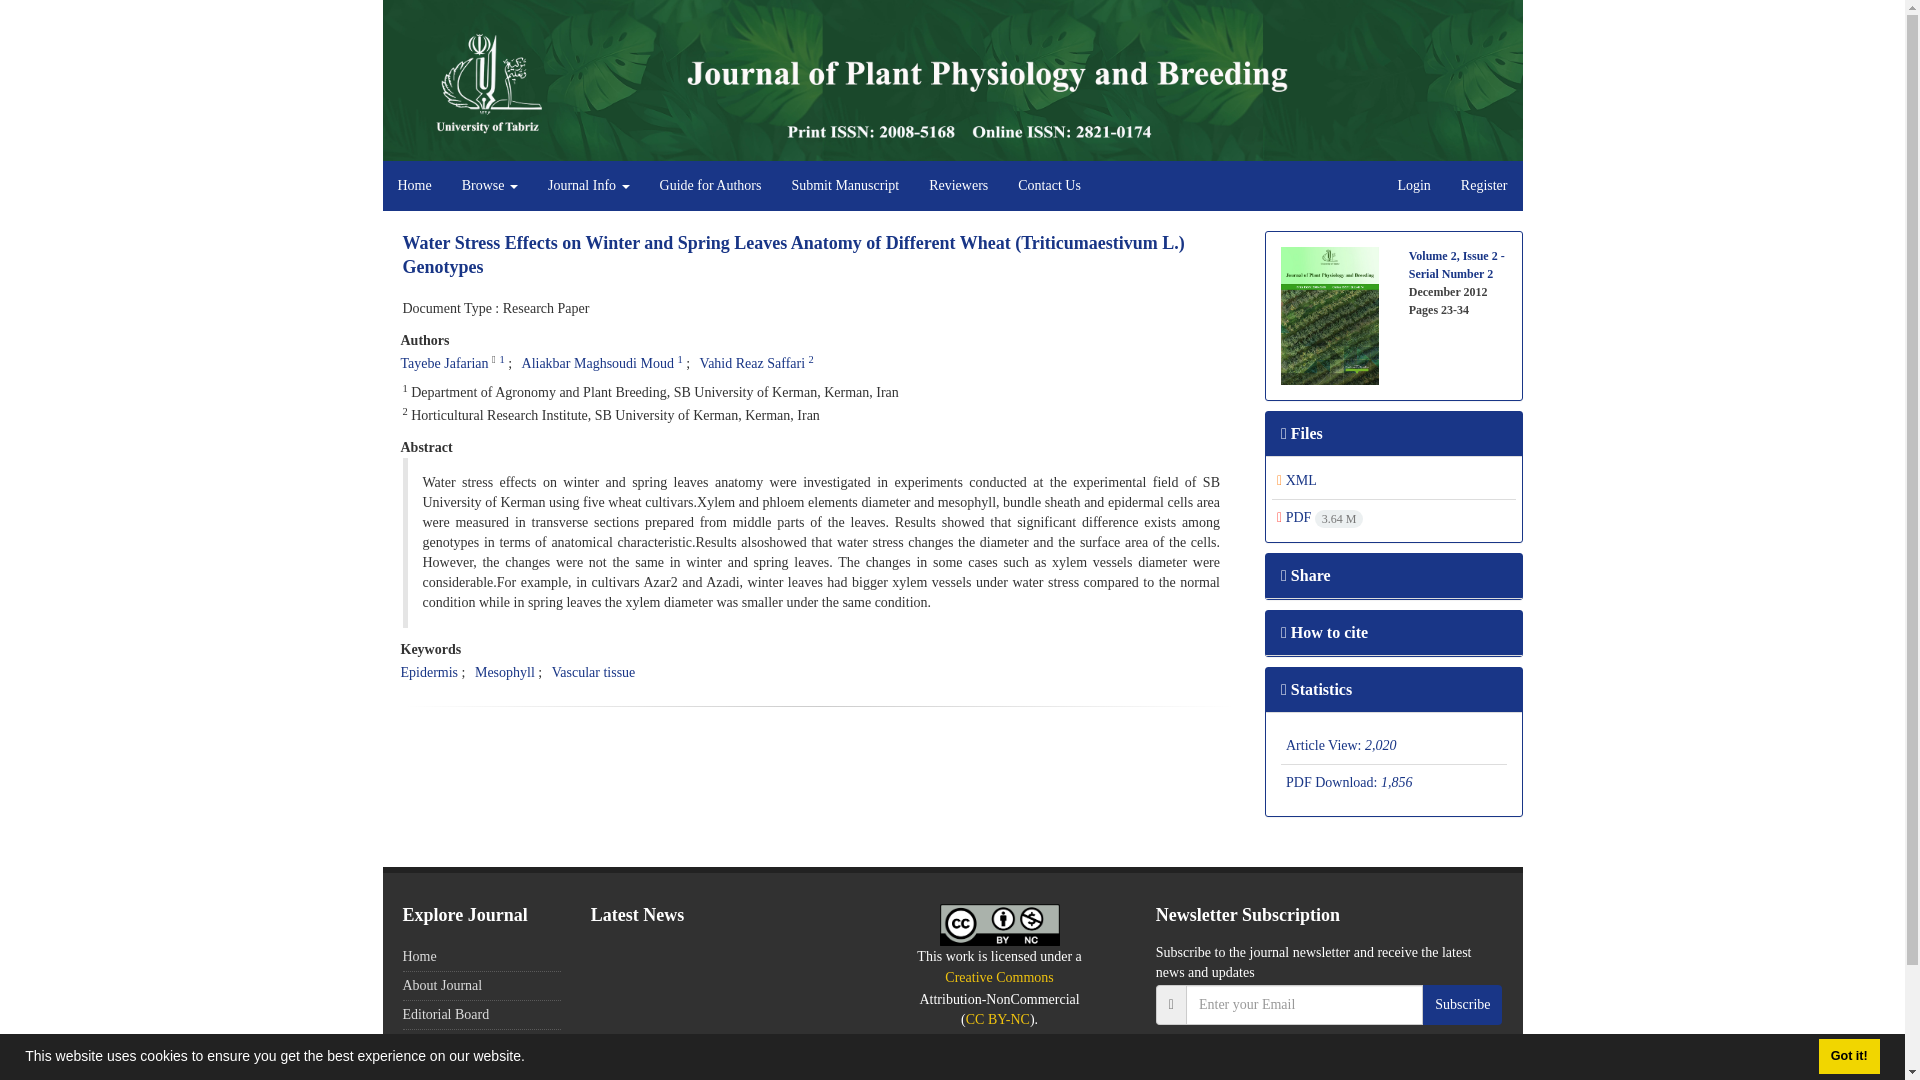  What do you see at coordinates (428, 672) in the screenshot?
I see `Epidermis` at bounding box center [428, 672].